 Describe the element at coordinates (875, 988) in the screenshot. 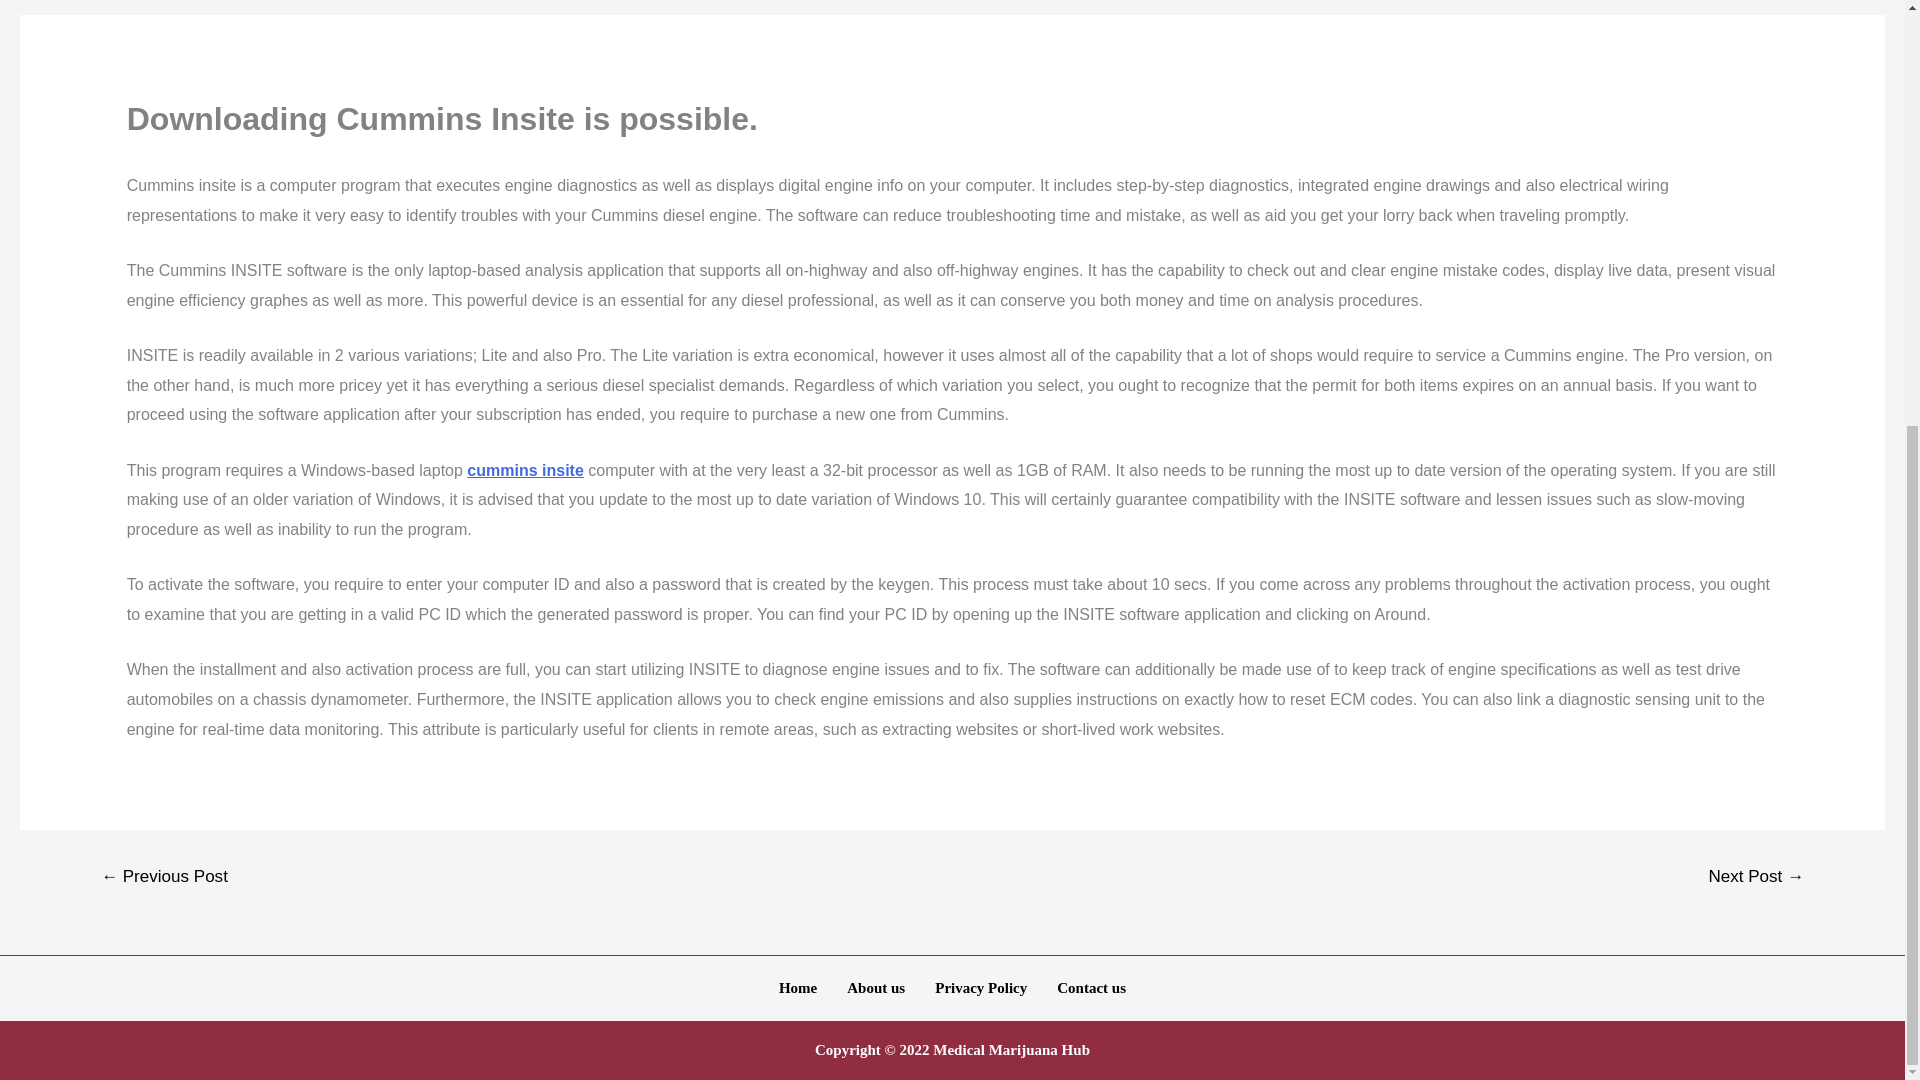

I see `About us` at that location.